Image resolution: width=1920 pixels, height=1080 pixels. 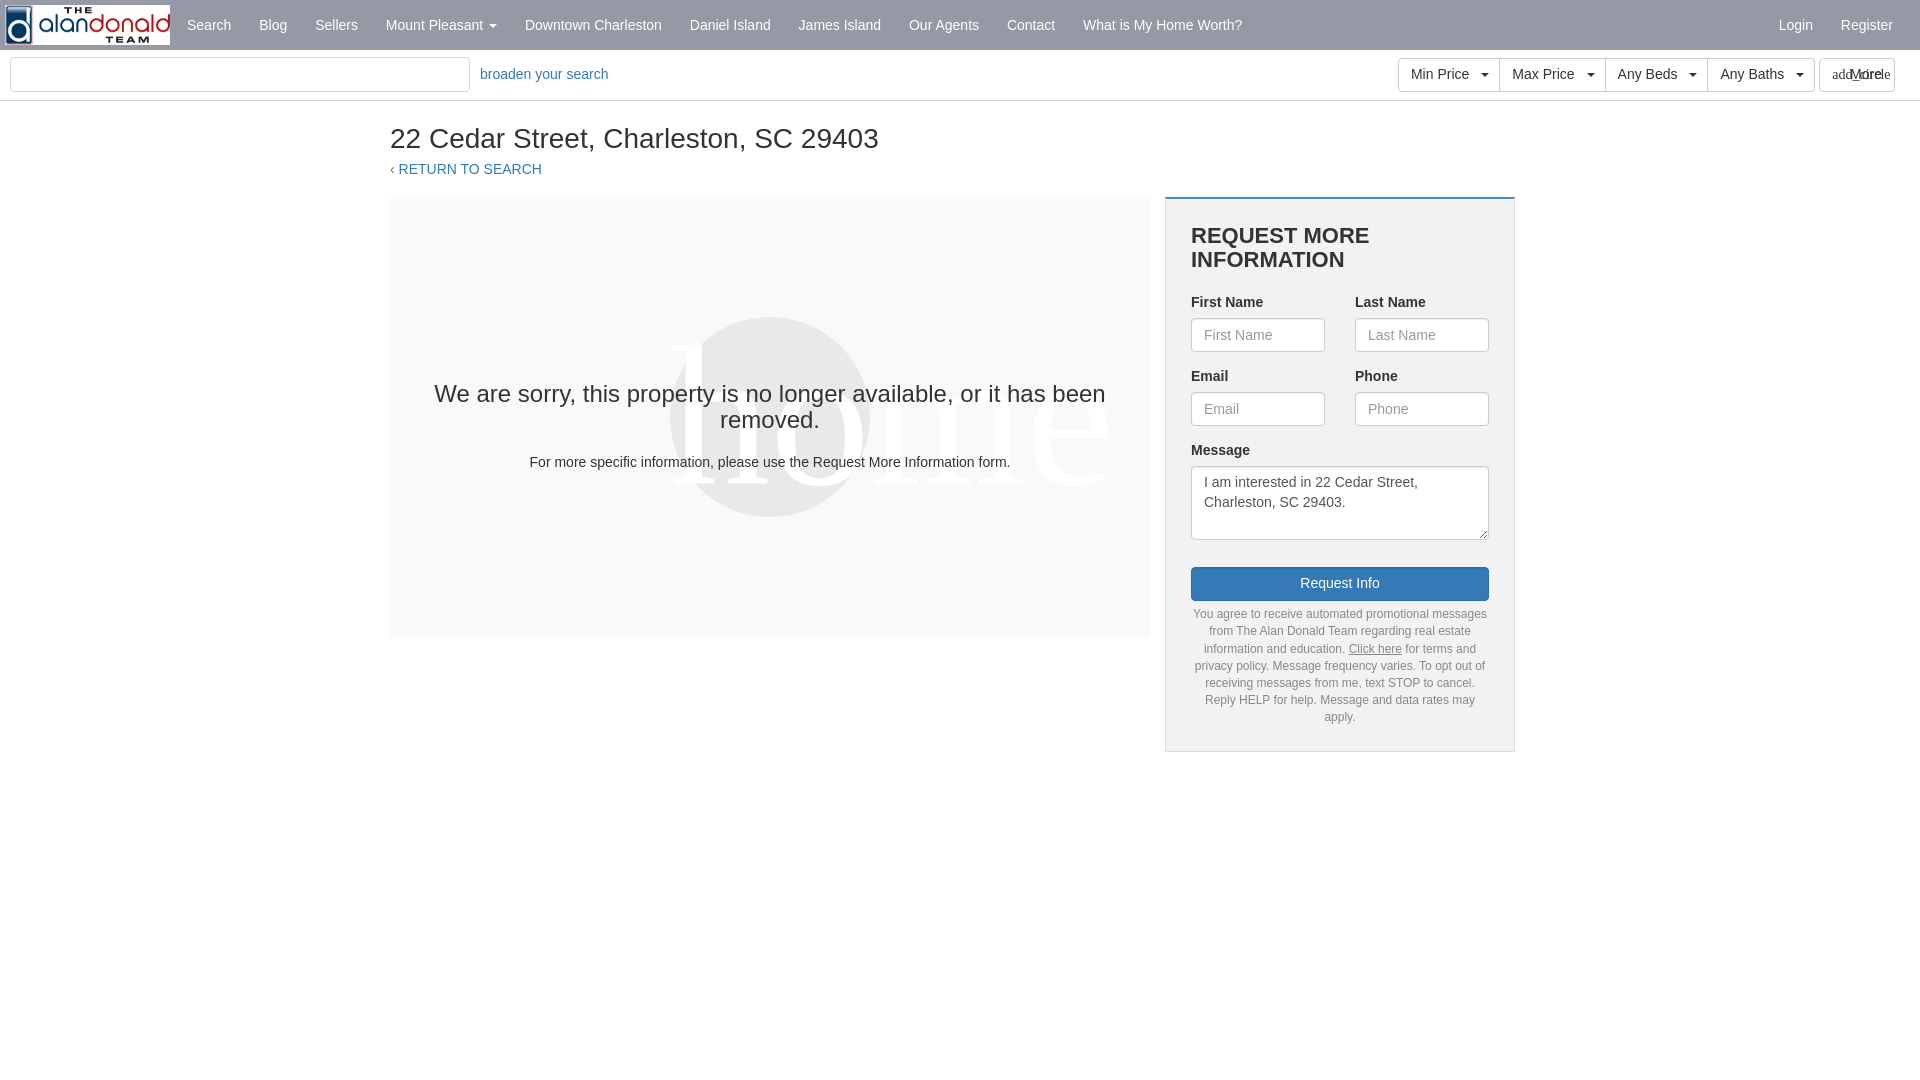 What do you see at coordinates (273, 24) in the screenshot?
I see `Blog` at bounding box center [273, 24].